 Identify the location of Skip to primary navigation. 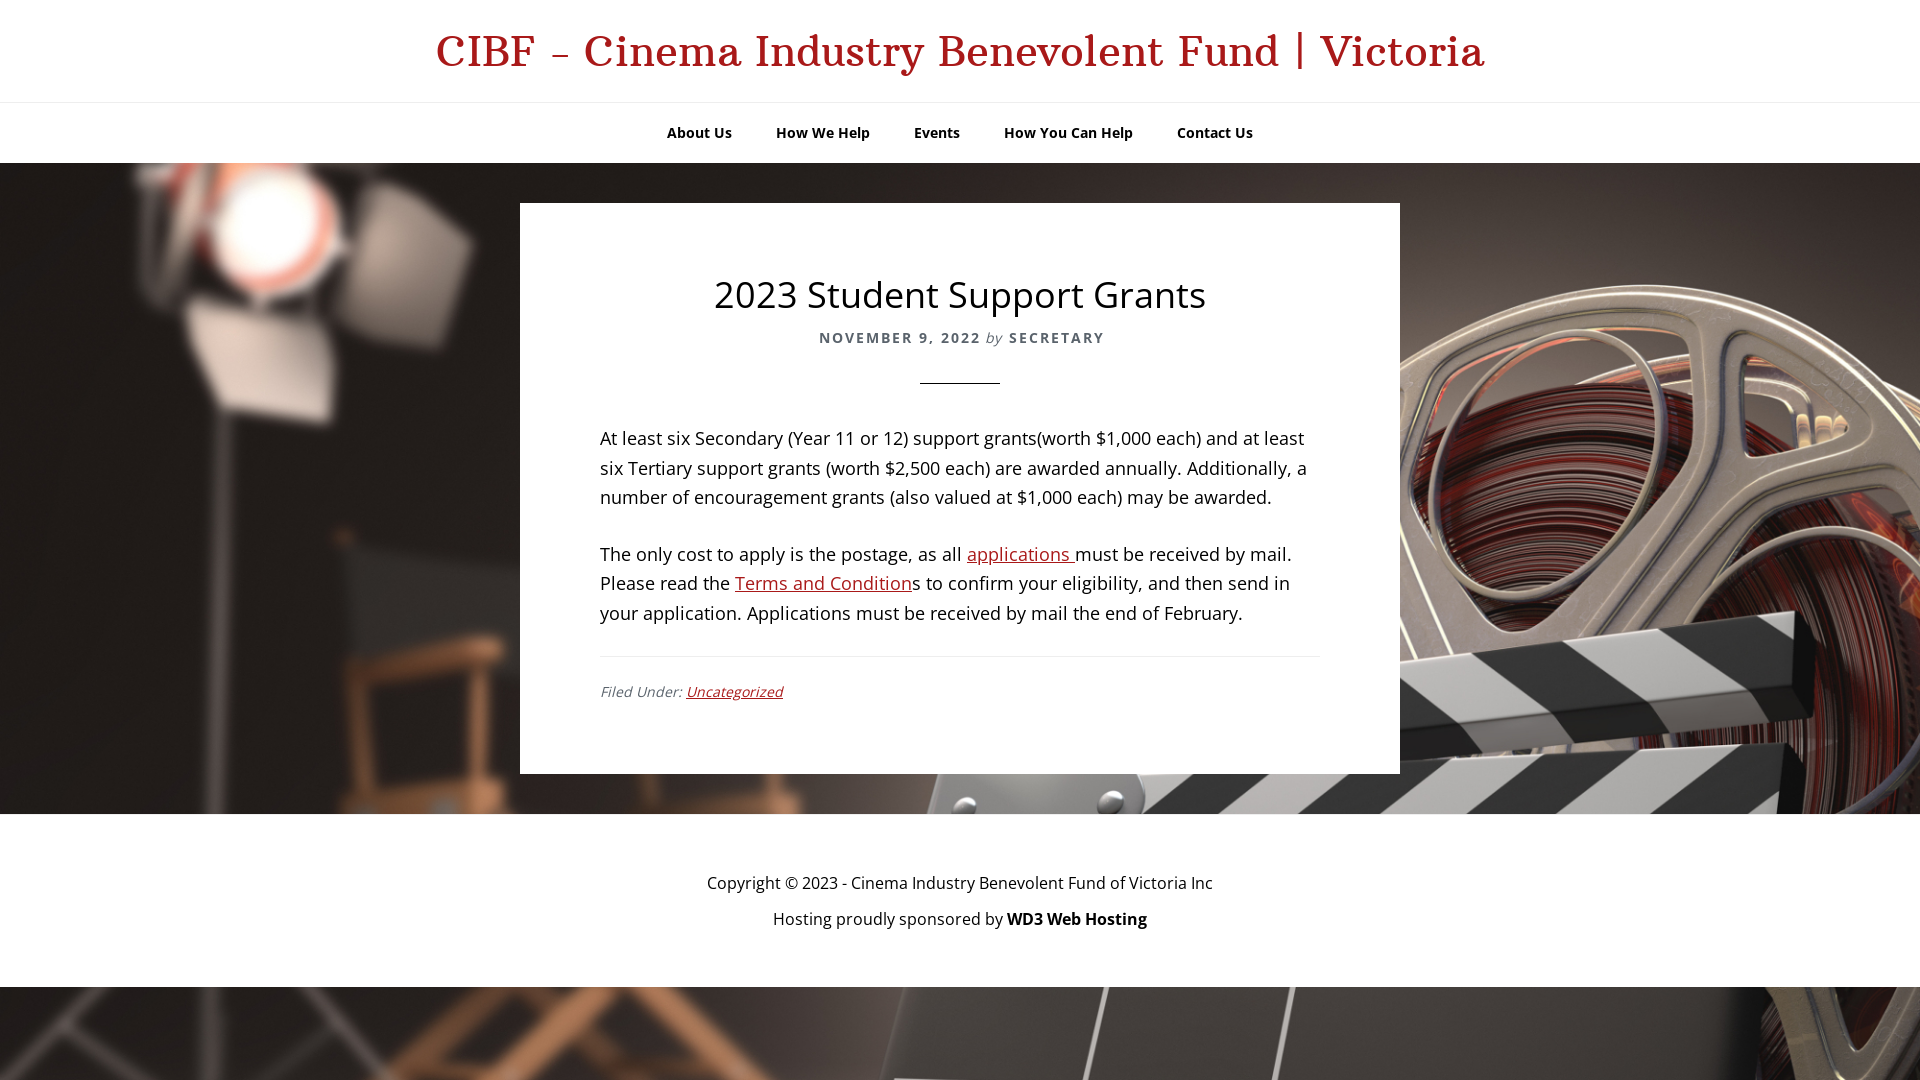
(0, 0).